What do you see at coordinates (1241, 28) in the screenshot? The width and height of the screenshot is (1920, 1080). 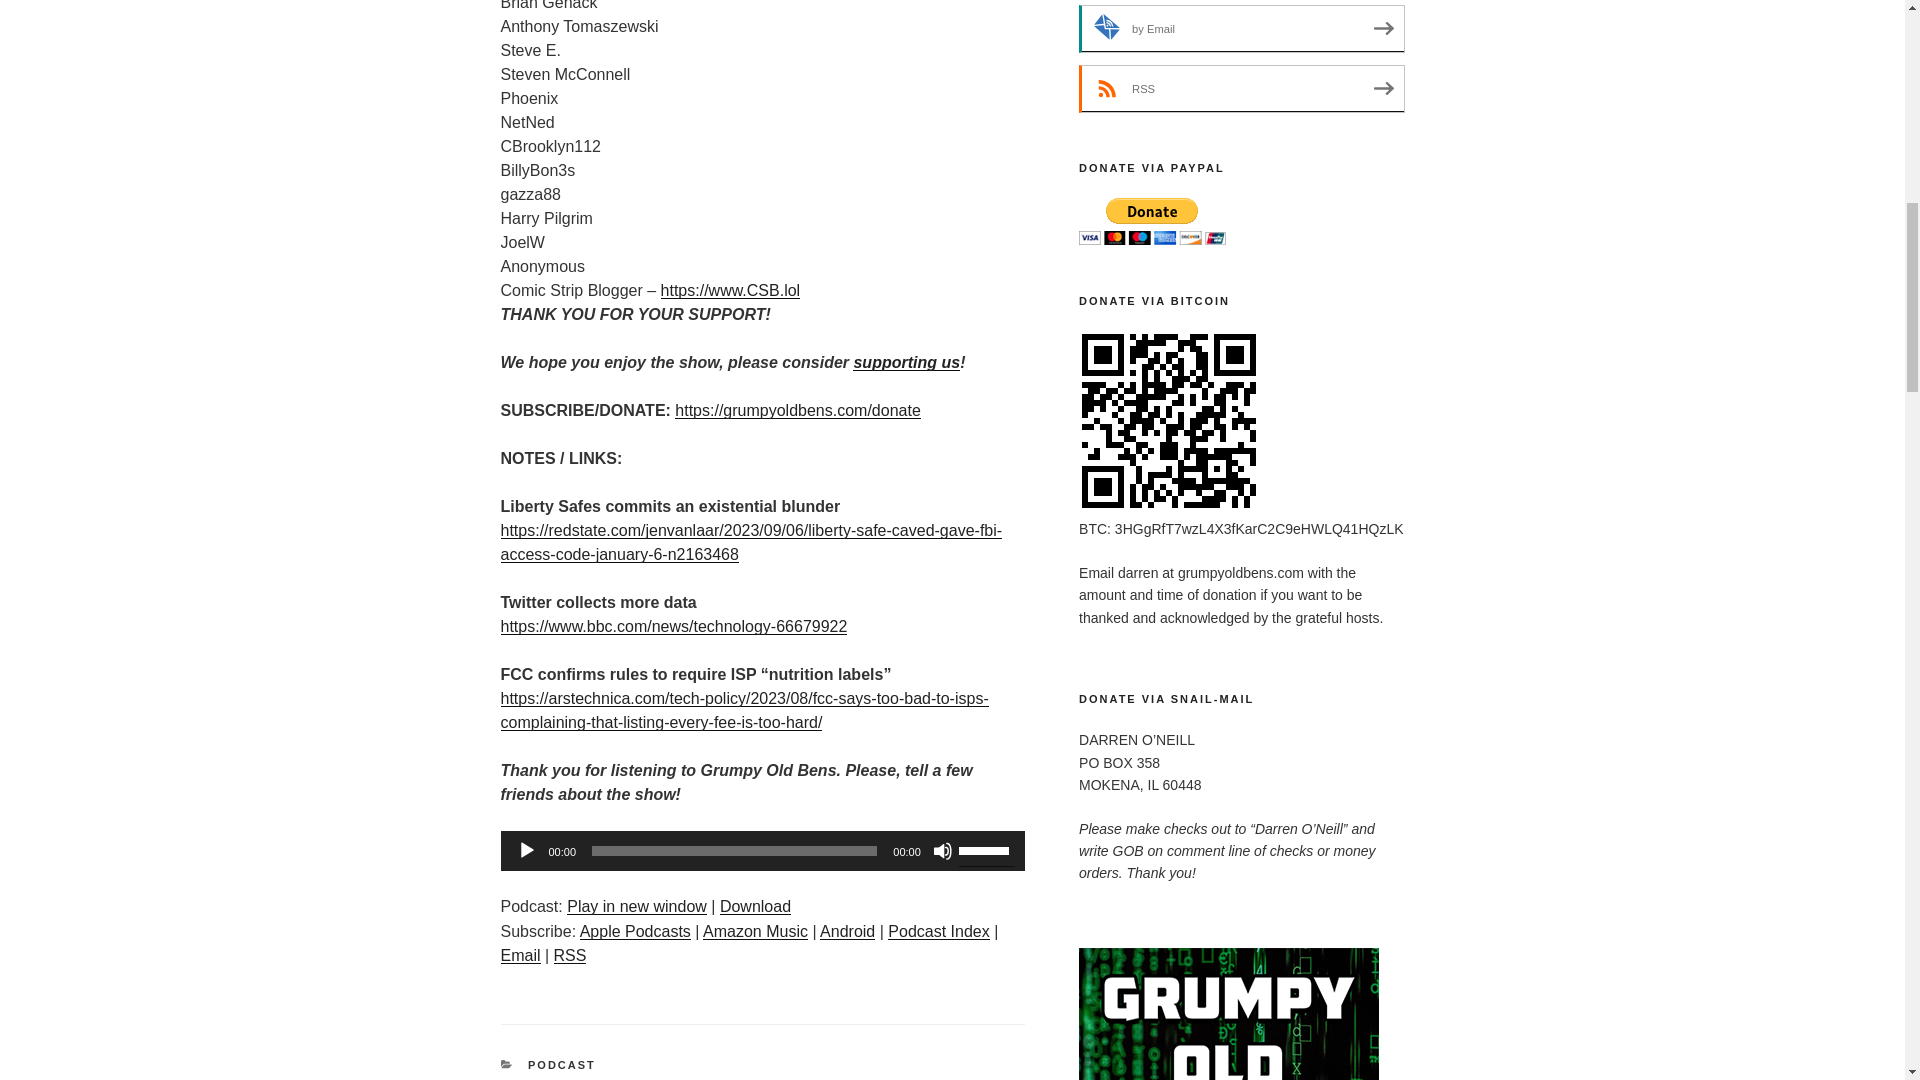 I see `Subscribe by Email` at bounding box center [1241, 28].